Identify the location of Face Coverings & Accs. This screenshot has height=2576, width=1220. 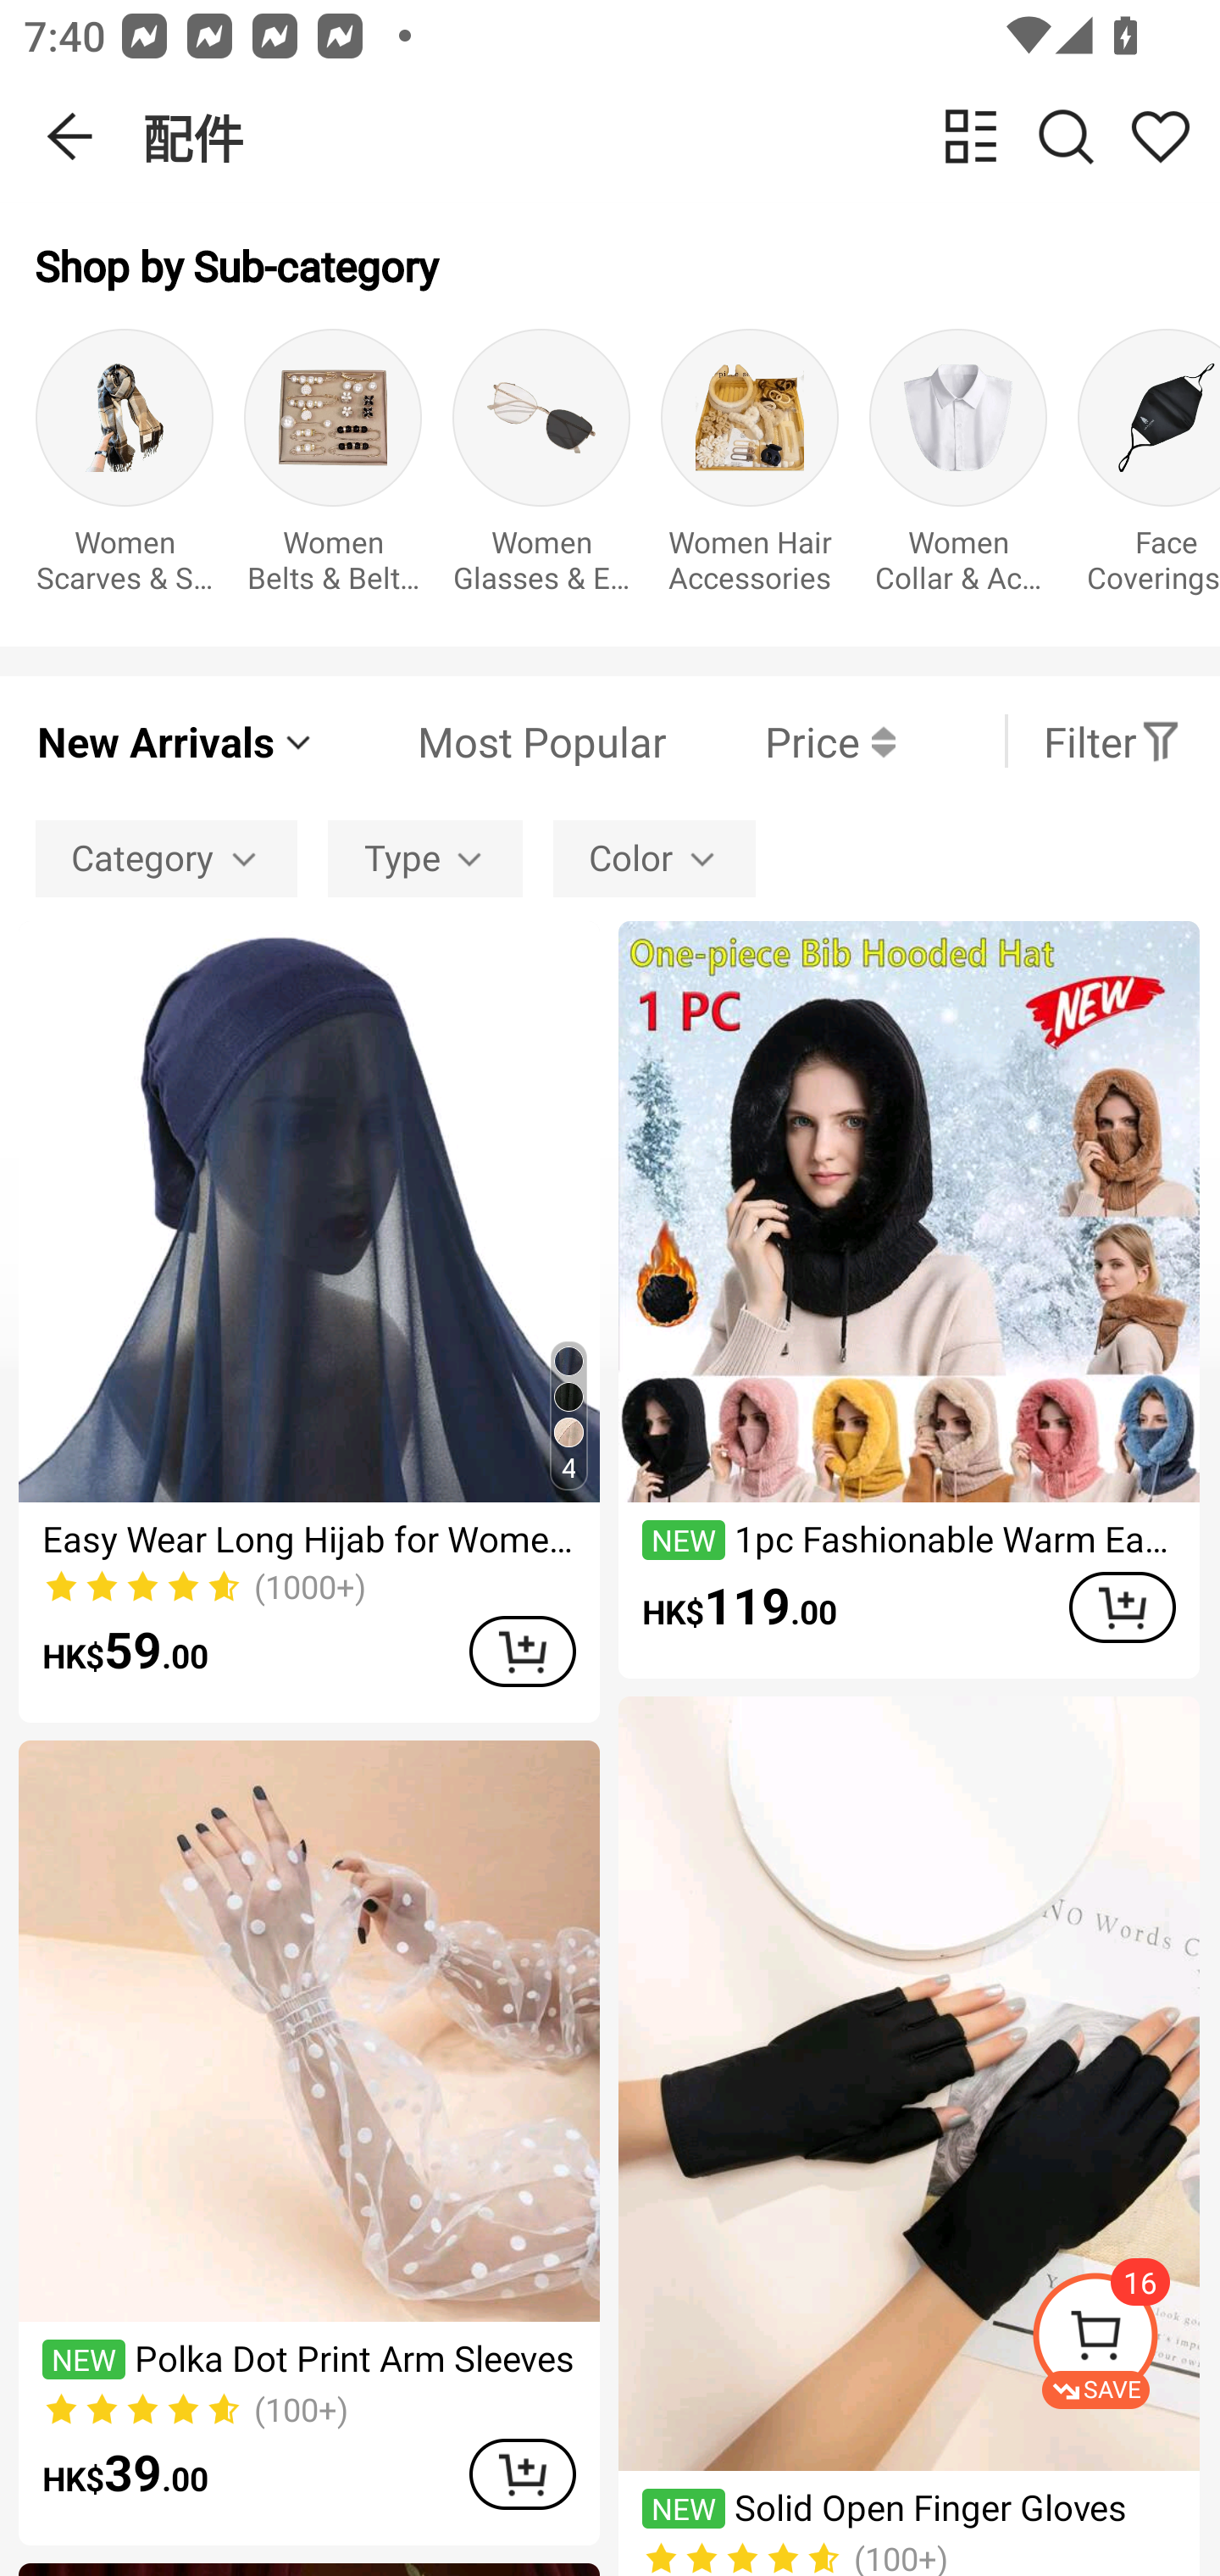
(1149, 469).